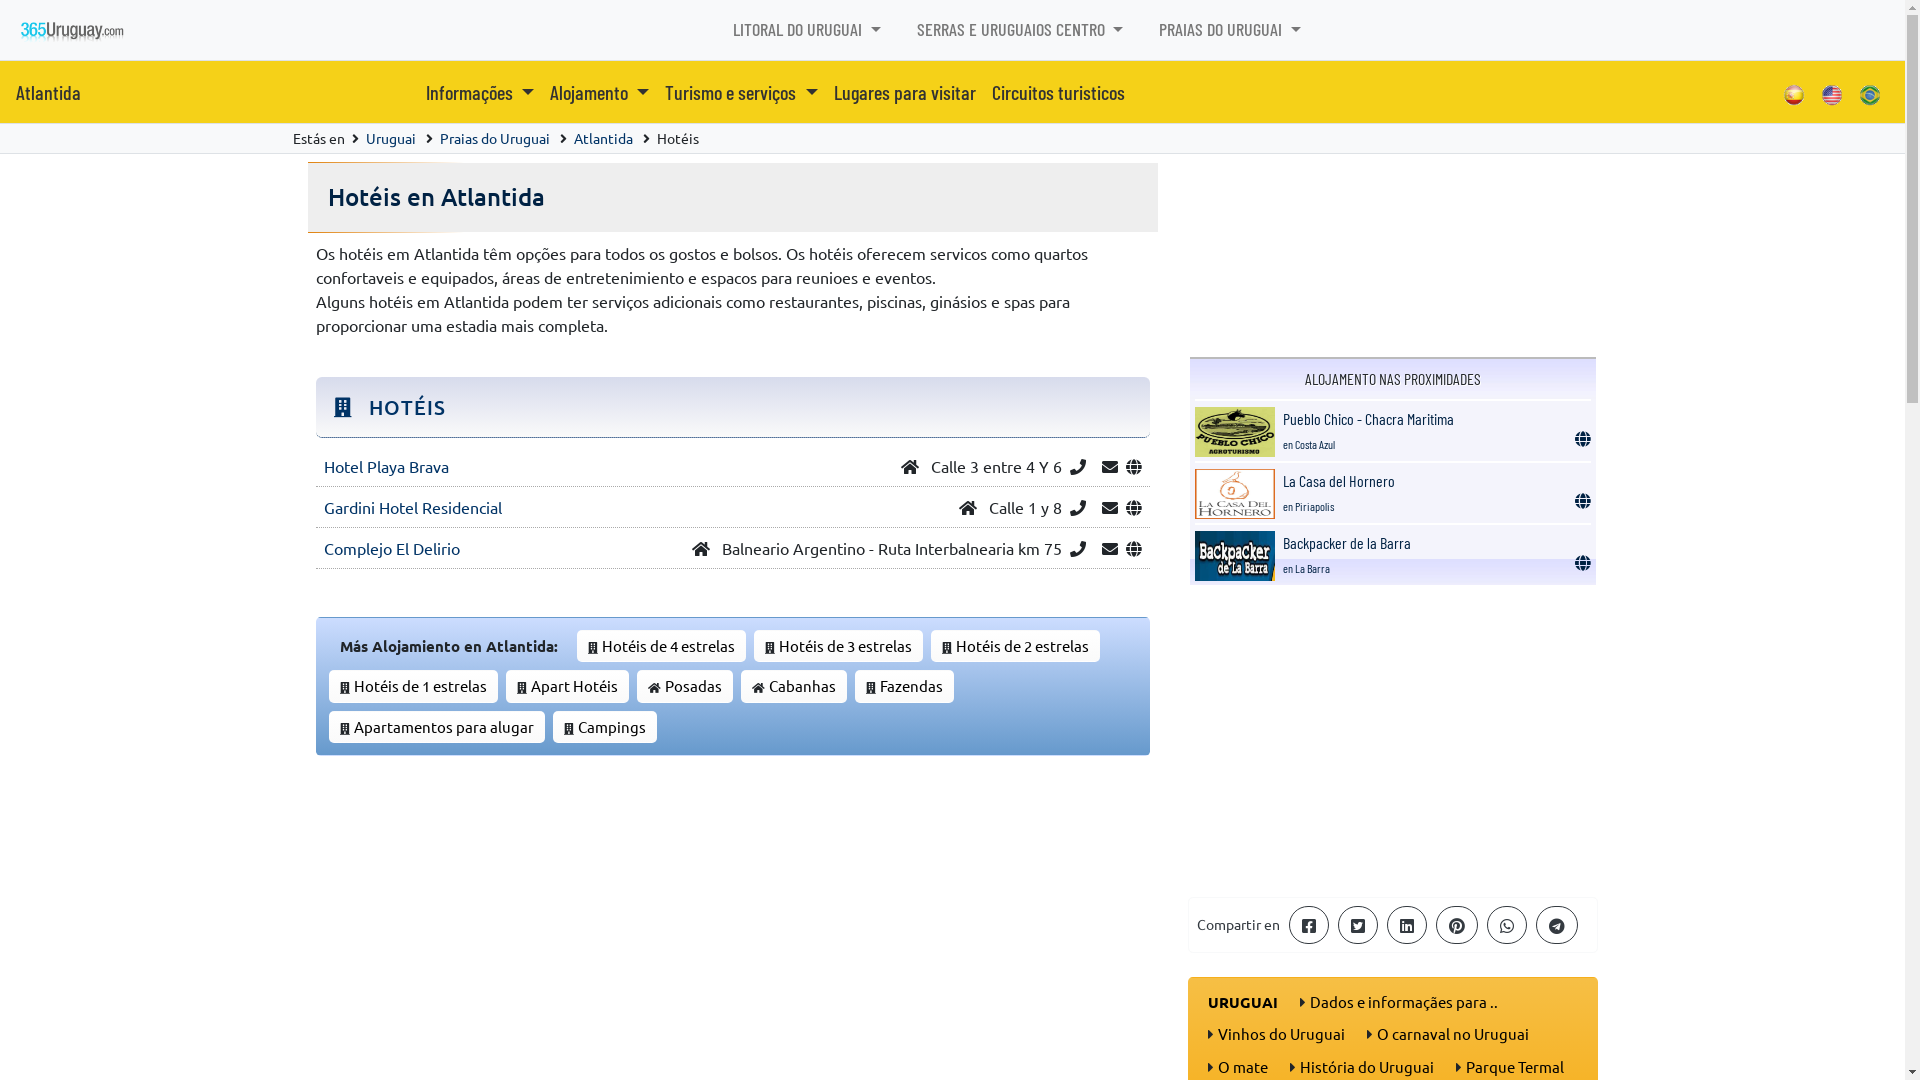 The image size is (1920, 1080). What do you see at coordinates (604, 138) in the screenshot?
I see `Atlantida` at bounding box center [604, 138].